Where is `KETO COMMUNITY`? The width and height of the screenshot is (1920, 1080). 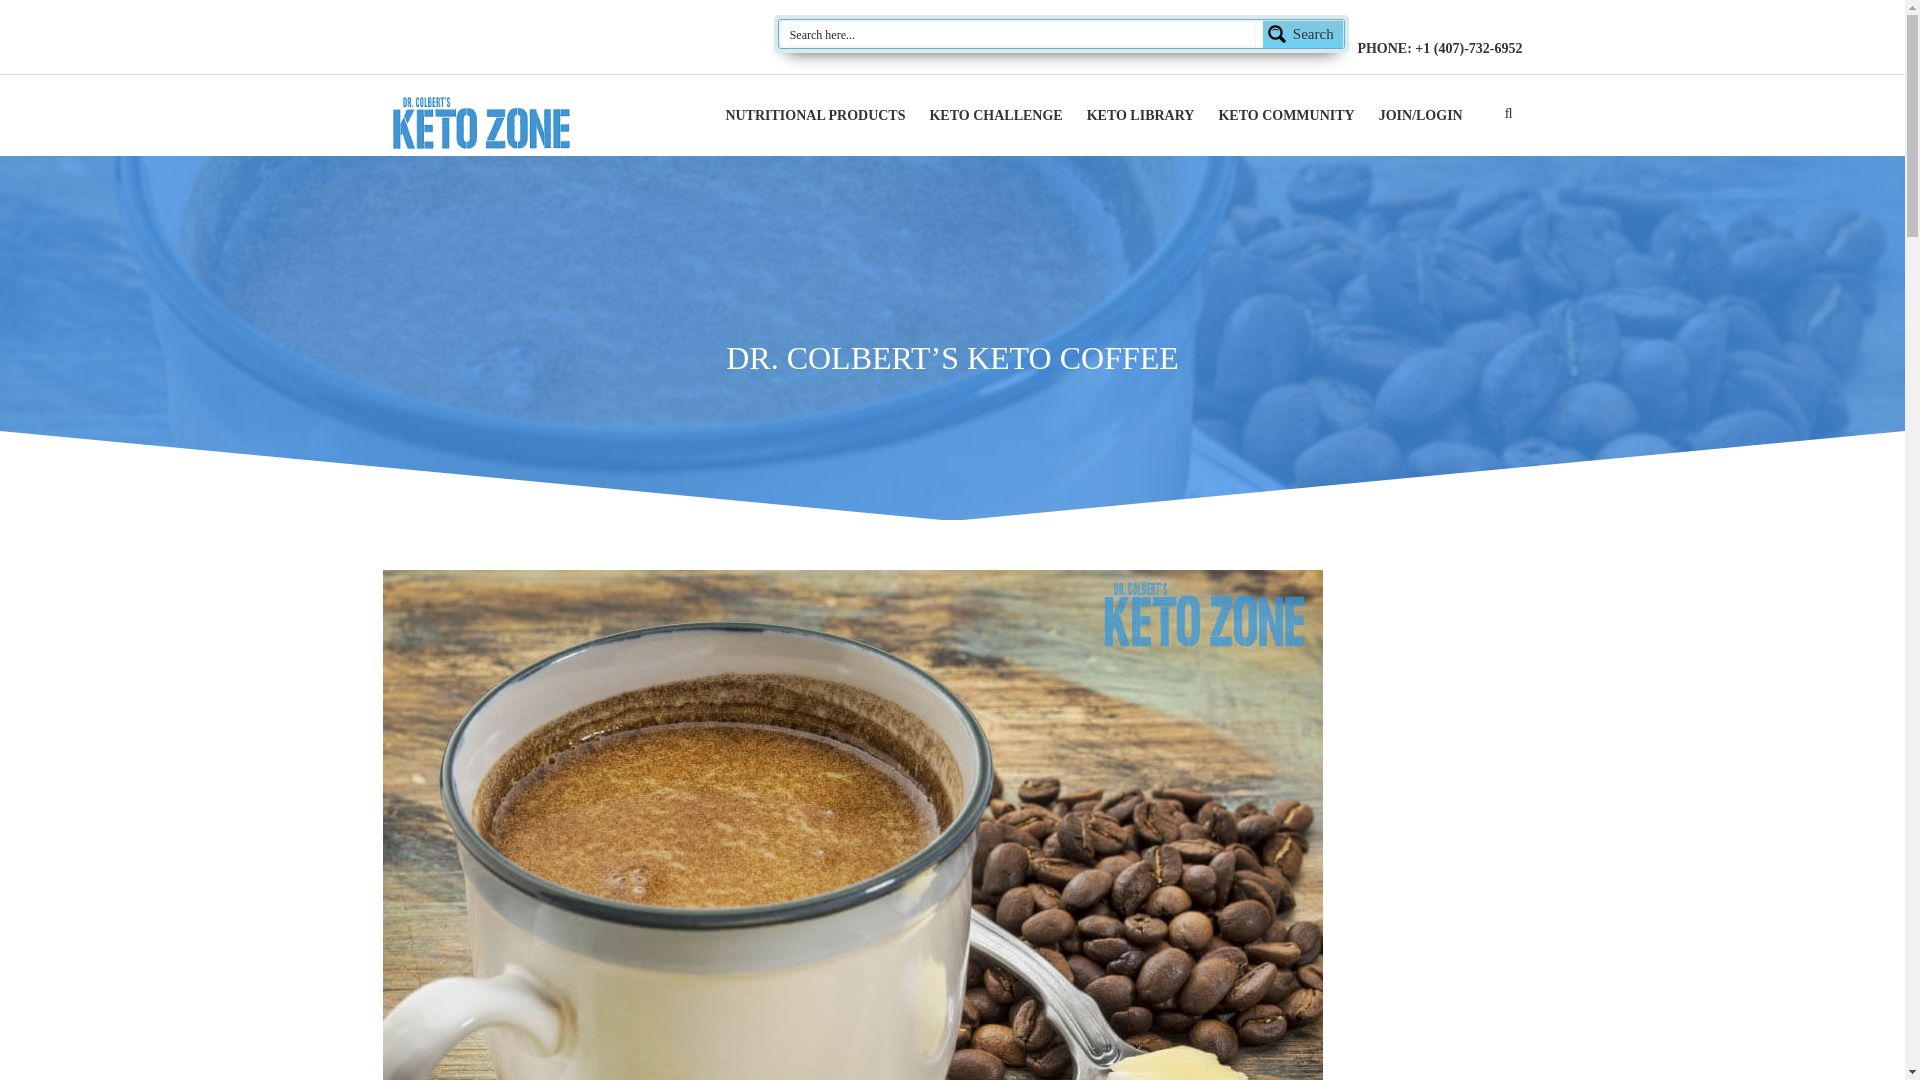
KETO COMMUNITY is located at coordinates (1285, 116).